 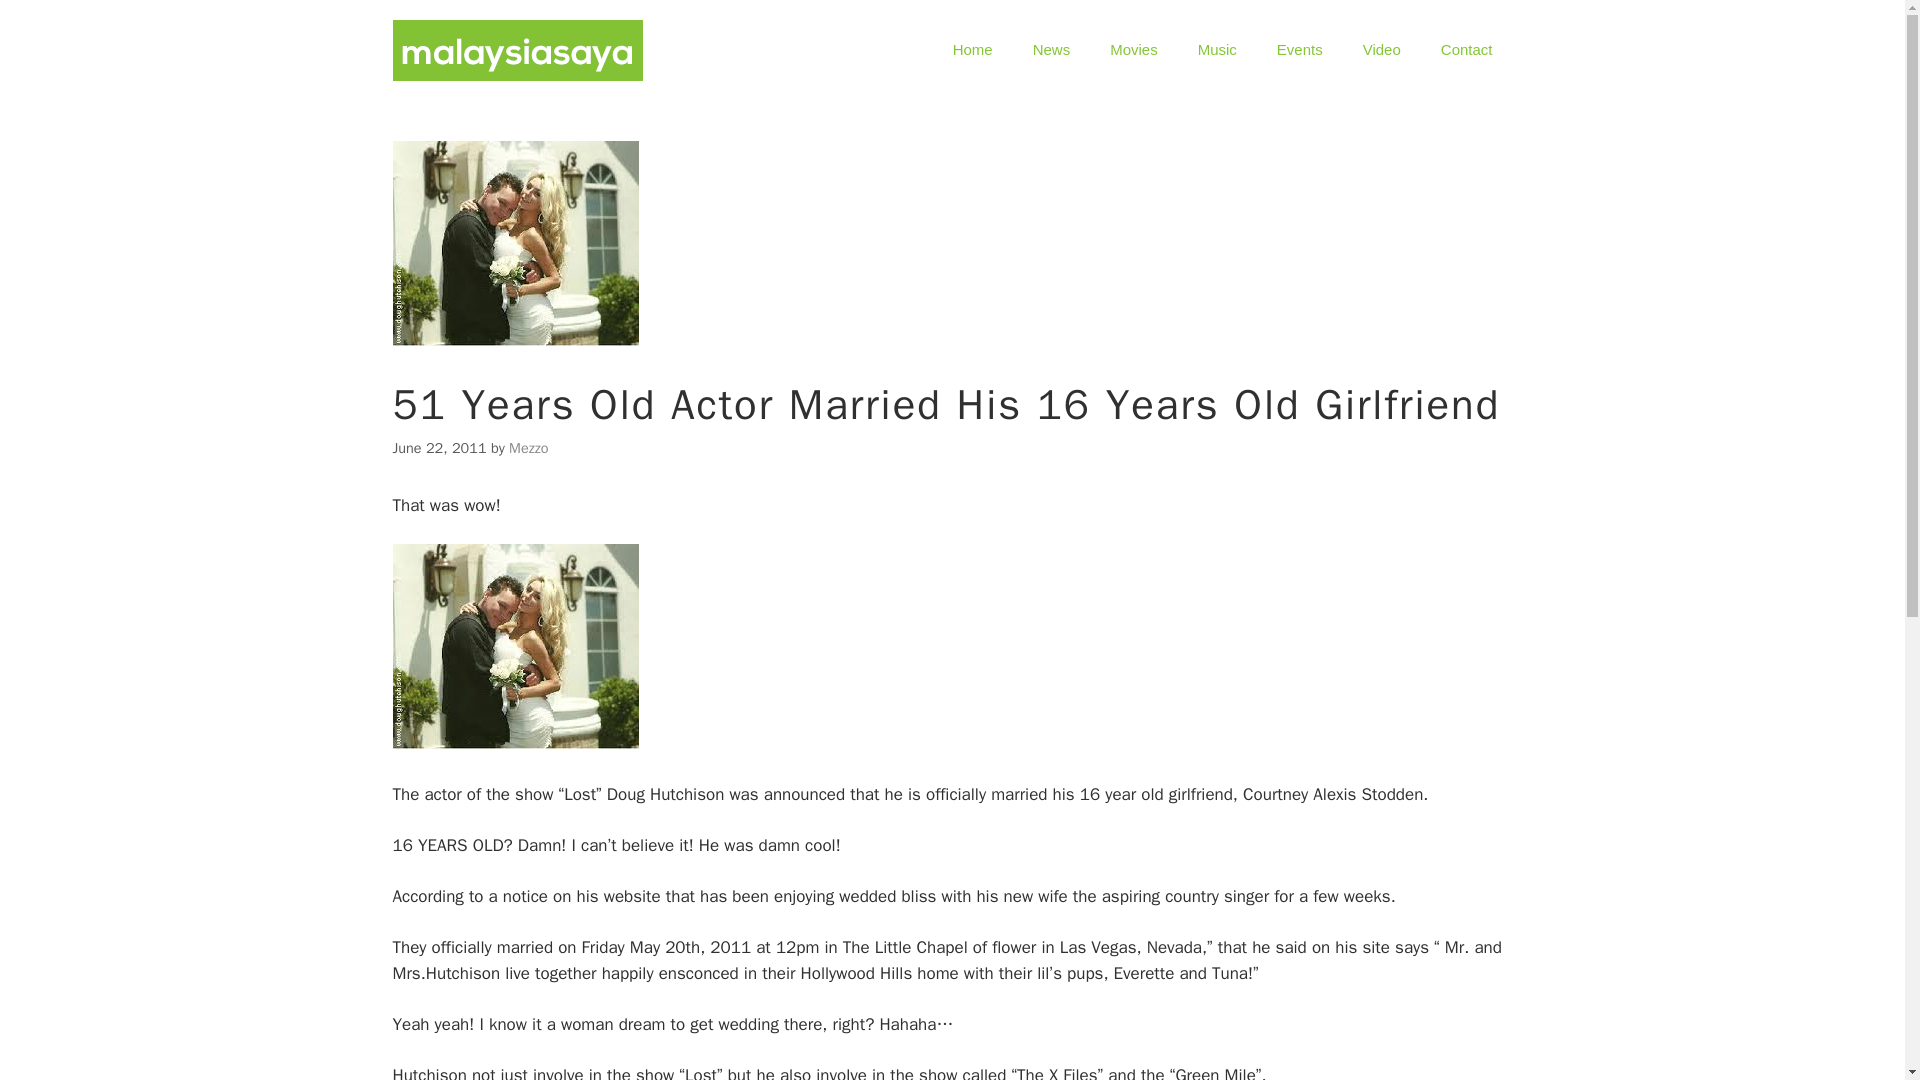 I want to click on Mezzo, so click(x=528, y=447).